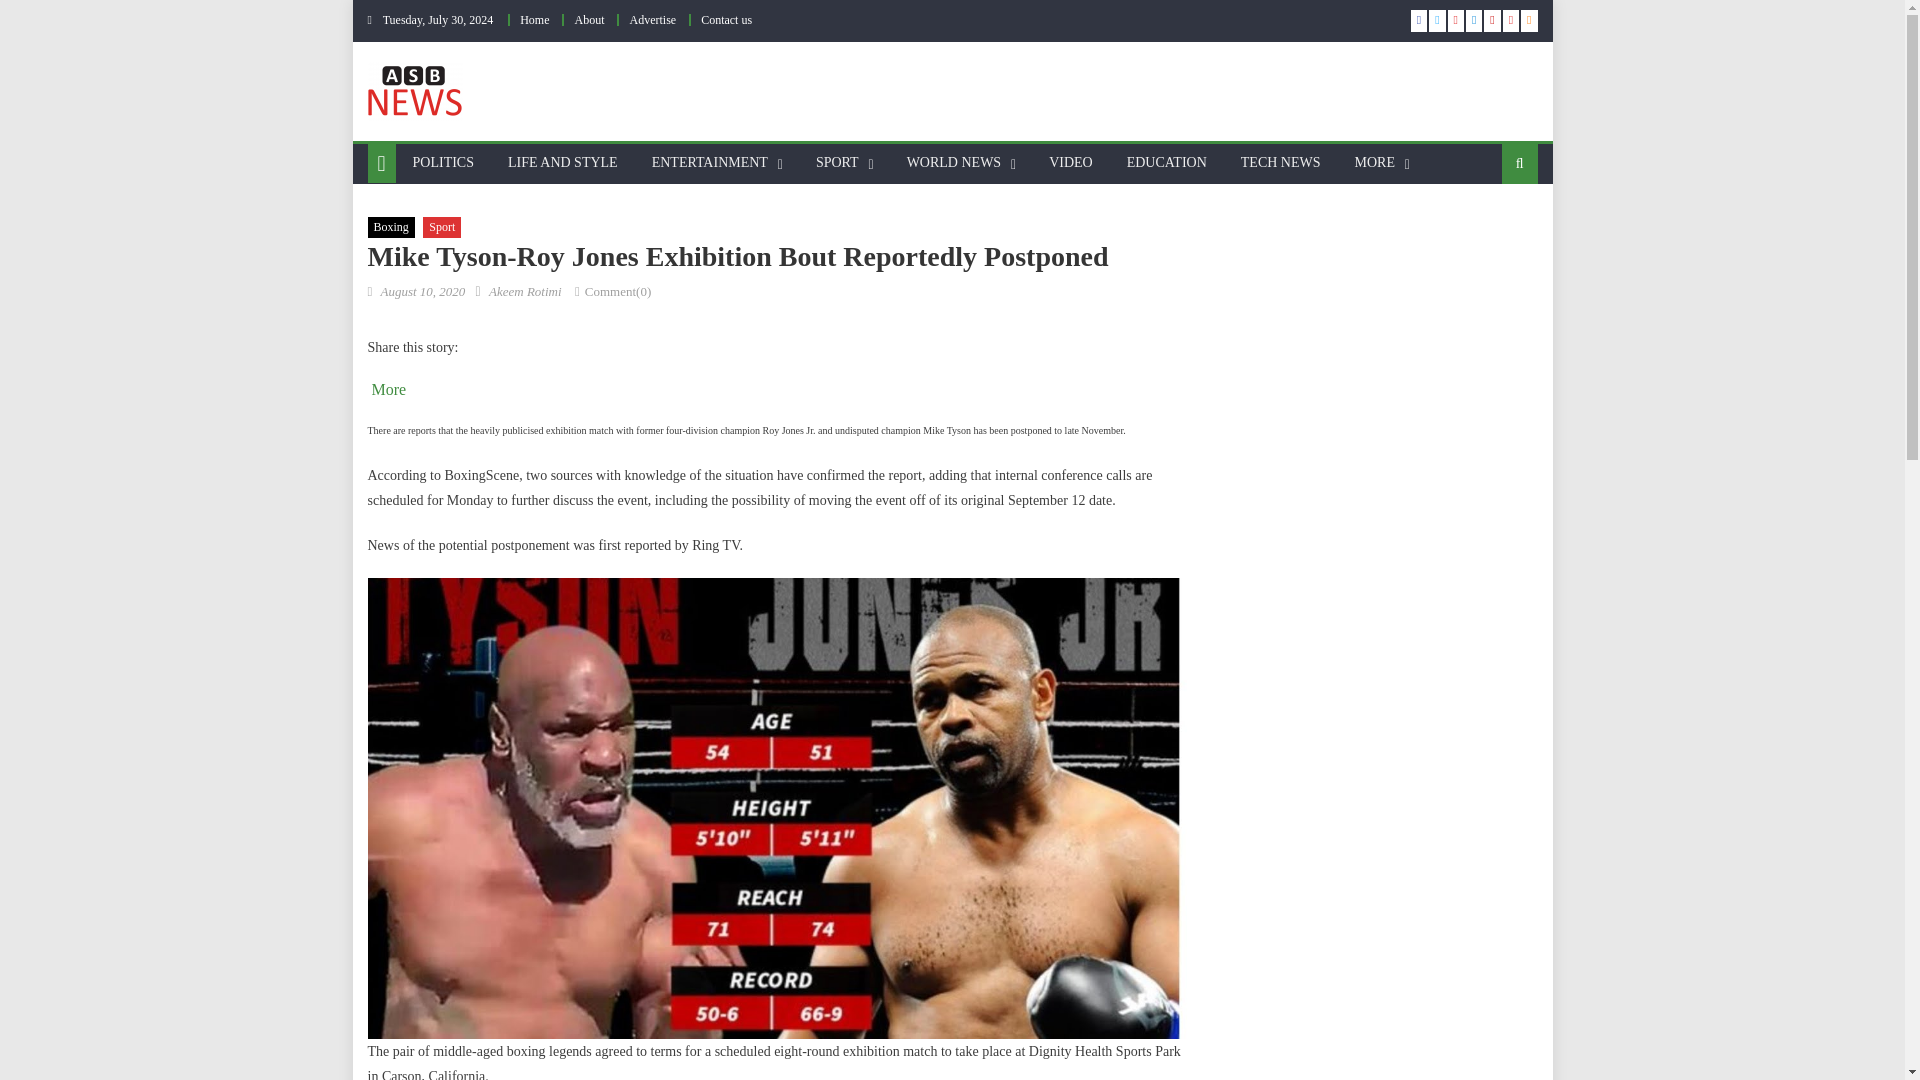 The height and width of the screenshot is (1080, 1920). What do you see at coordinates (1070, 162) in the screenshot?
I see `VIDEO` at bounding box center [1070, 162].